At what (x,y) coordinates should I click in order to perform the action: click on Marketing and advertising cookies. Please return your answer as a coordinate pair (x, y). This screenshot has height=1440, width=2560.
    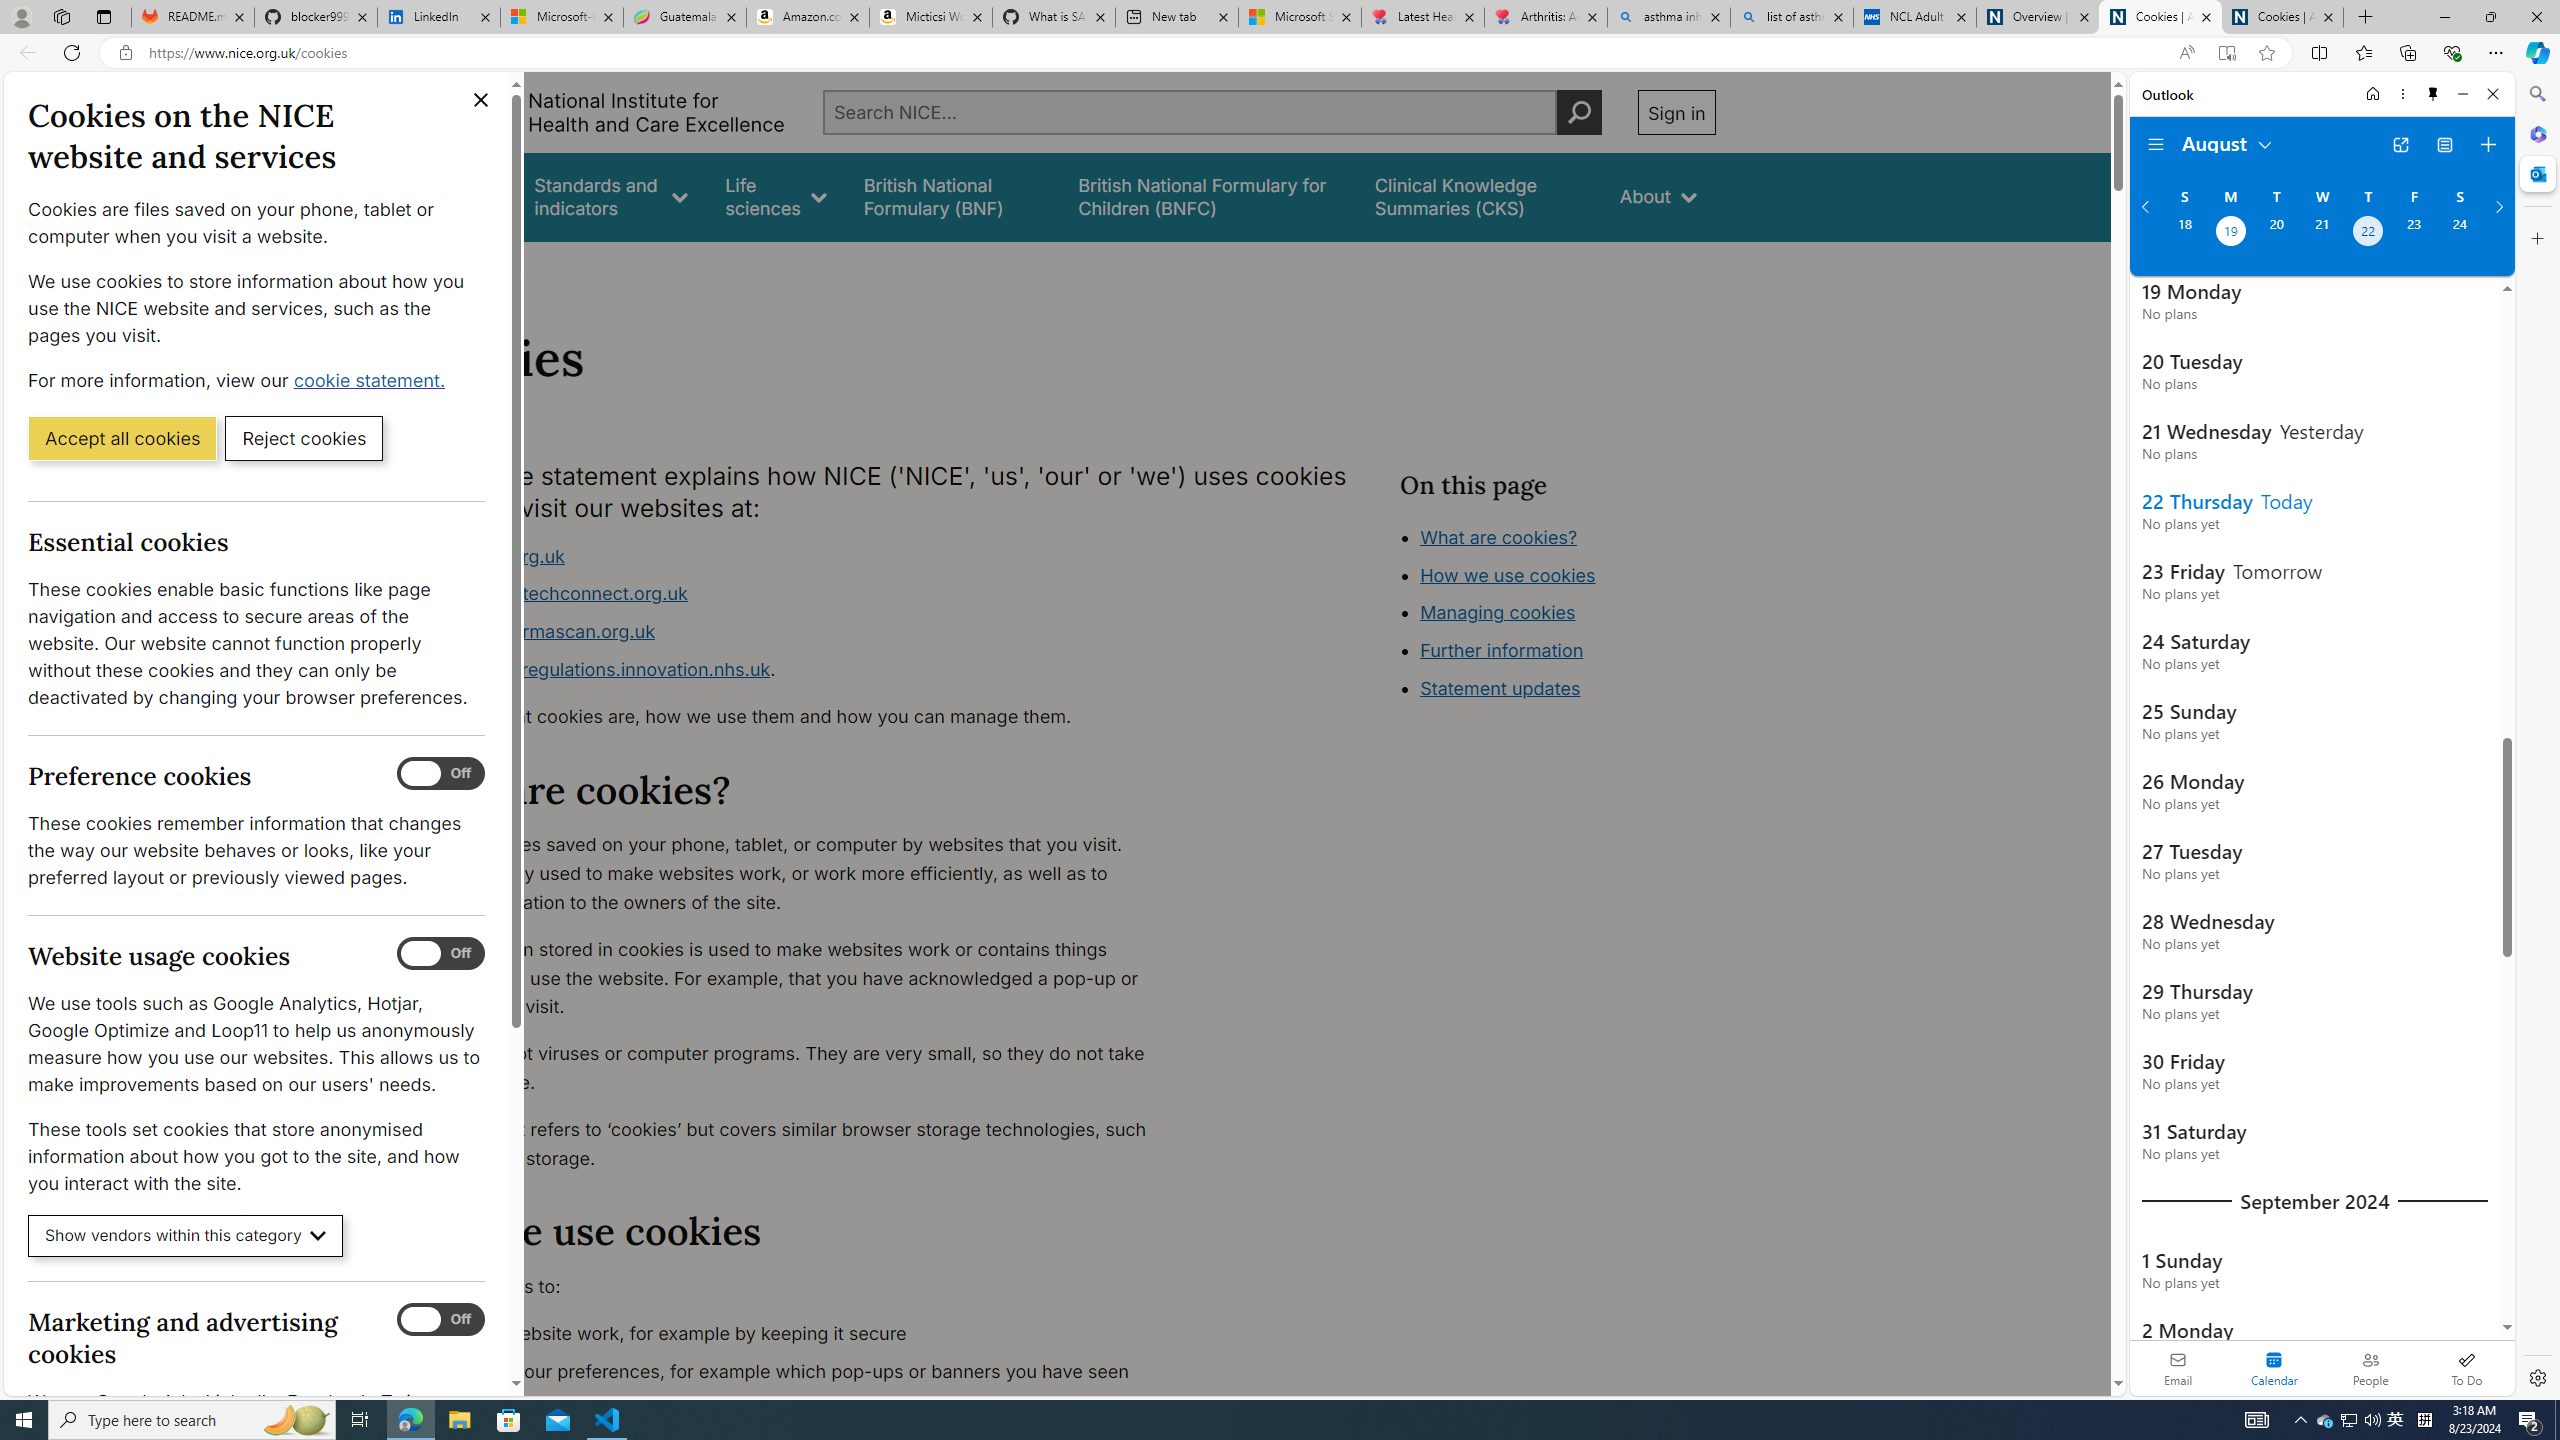
    Looking at the image, I should click on (441, 1320).